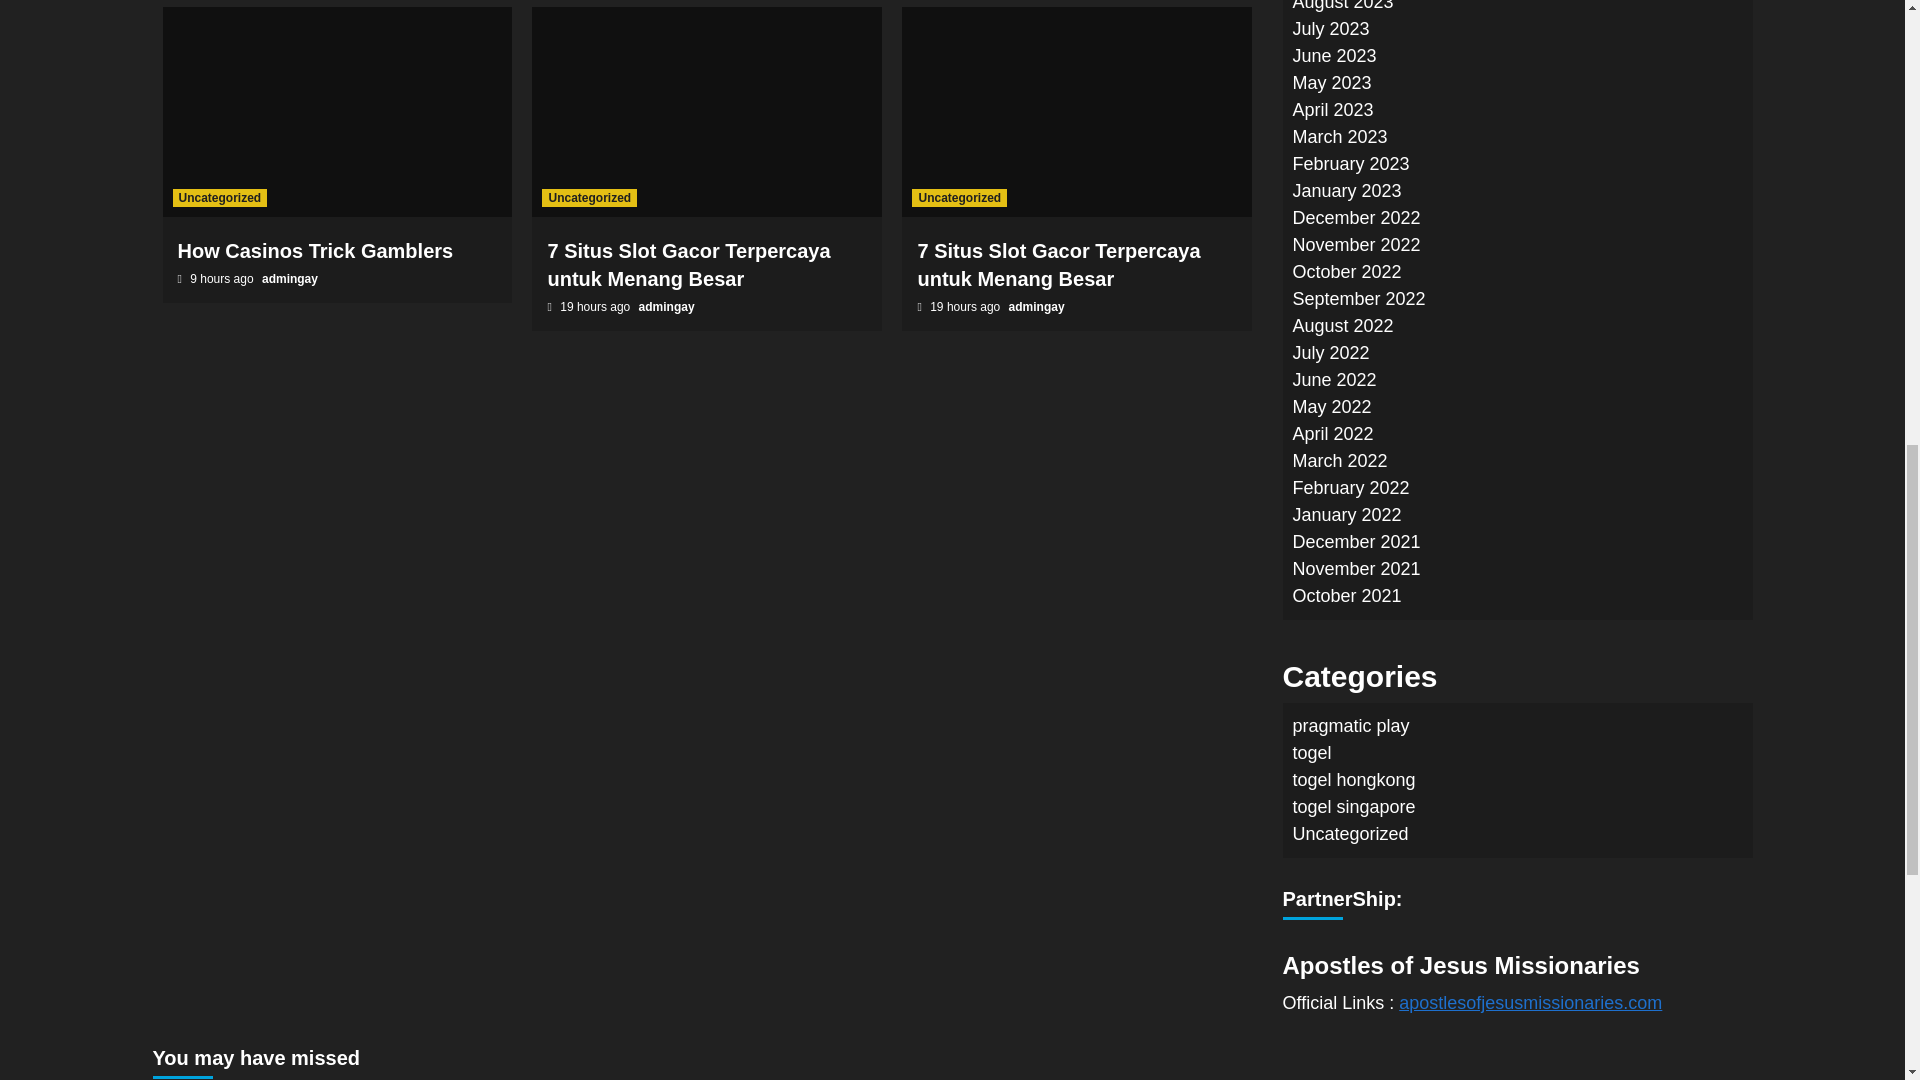 The height and width of the screenshot is (1080, 1920). What do you see at coordinates (667, 307) in the screenshot?
I see `admingay` at bounding box center [667, 307].